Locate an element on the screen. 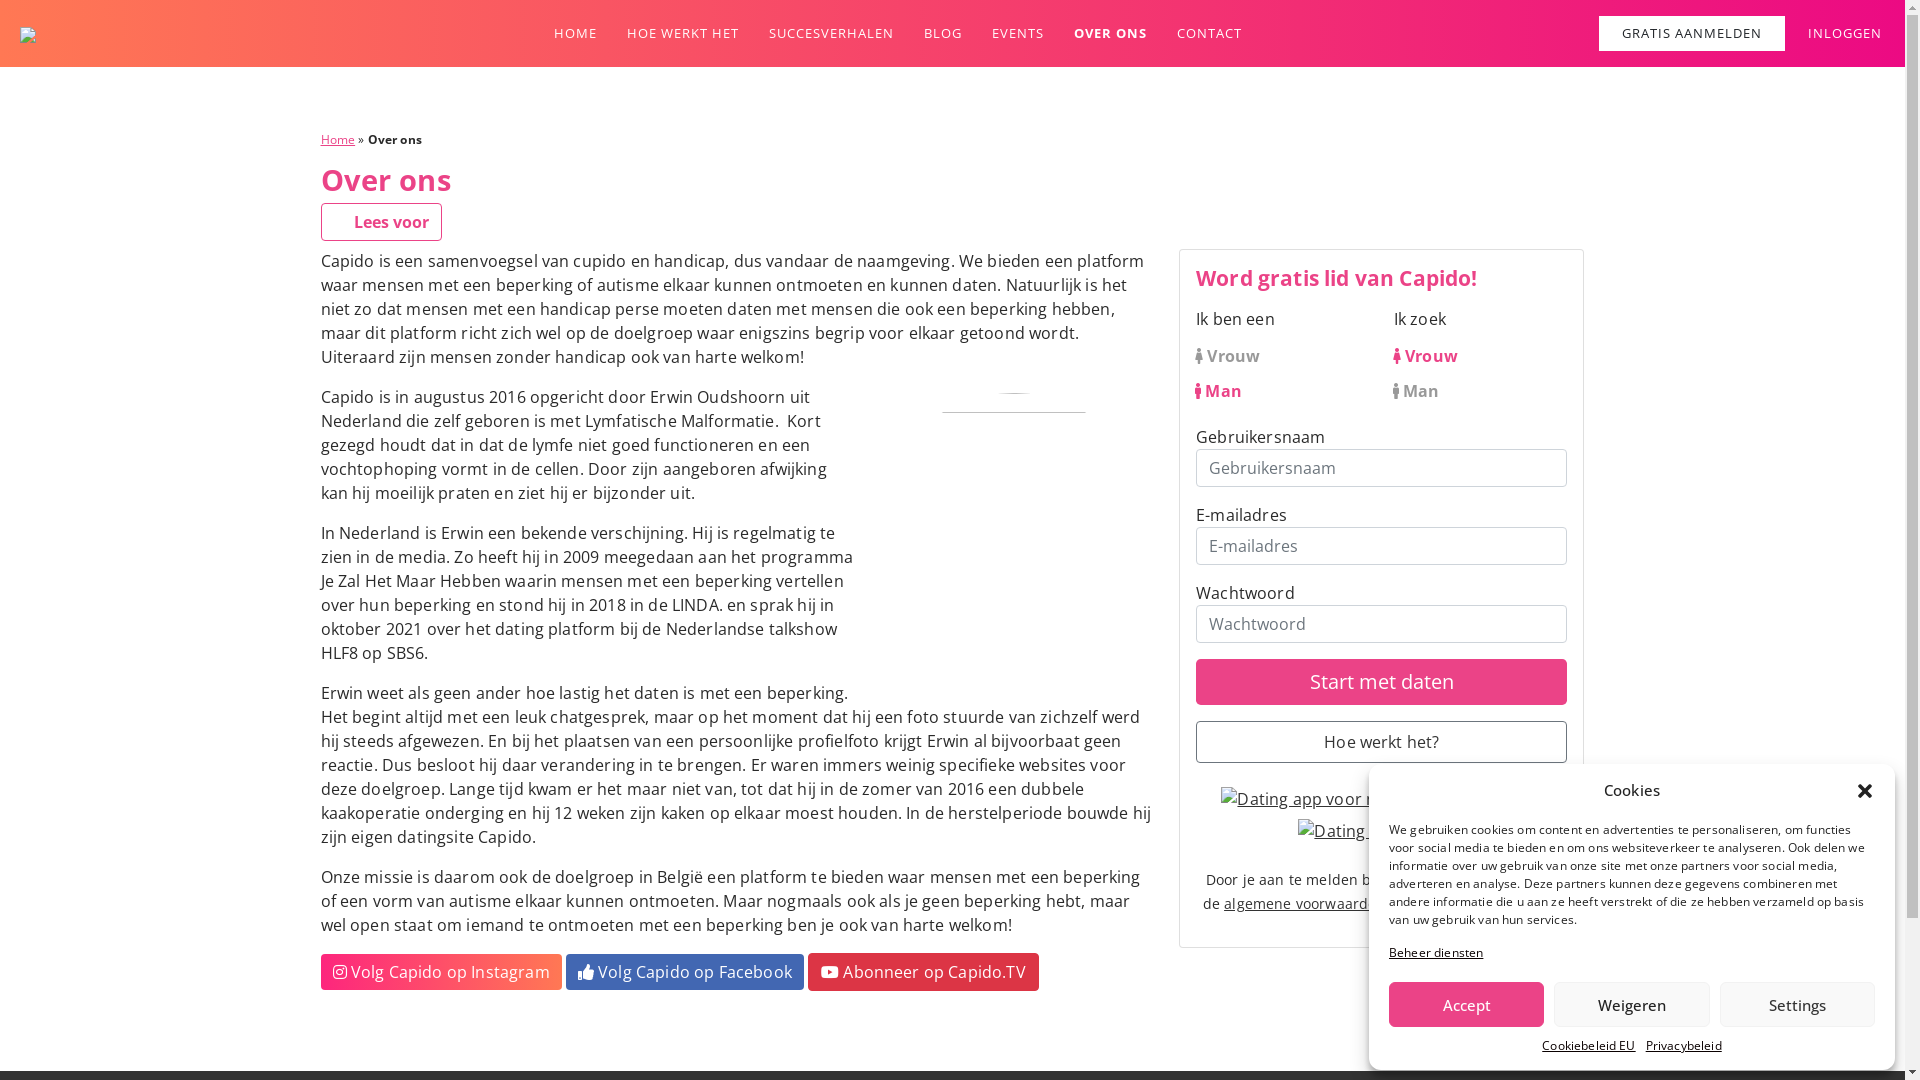 The width and height of the screenshot is (1920, 1080). Settings is located at coordinates (1798, 1004).